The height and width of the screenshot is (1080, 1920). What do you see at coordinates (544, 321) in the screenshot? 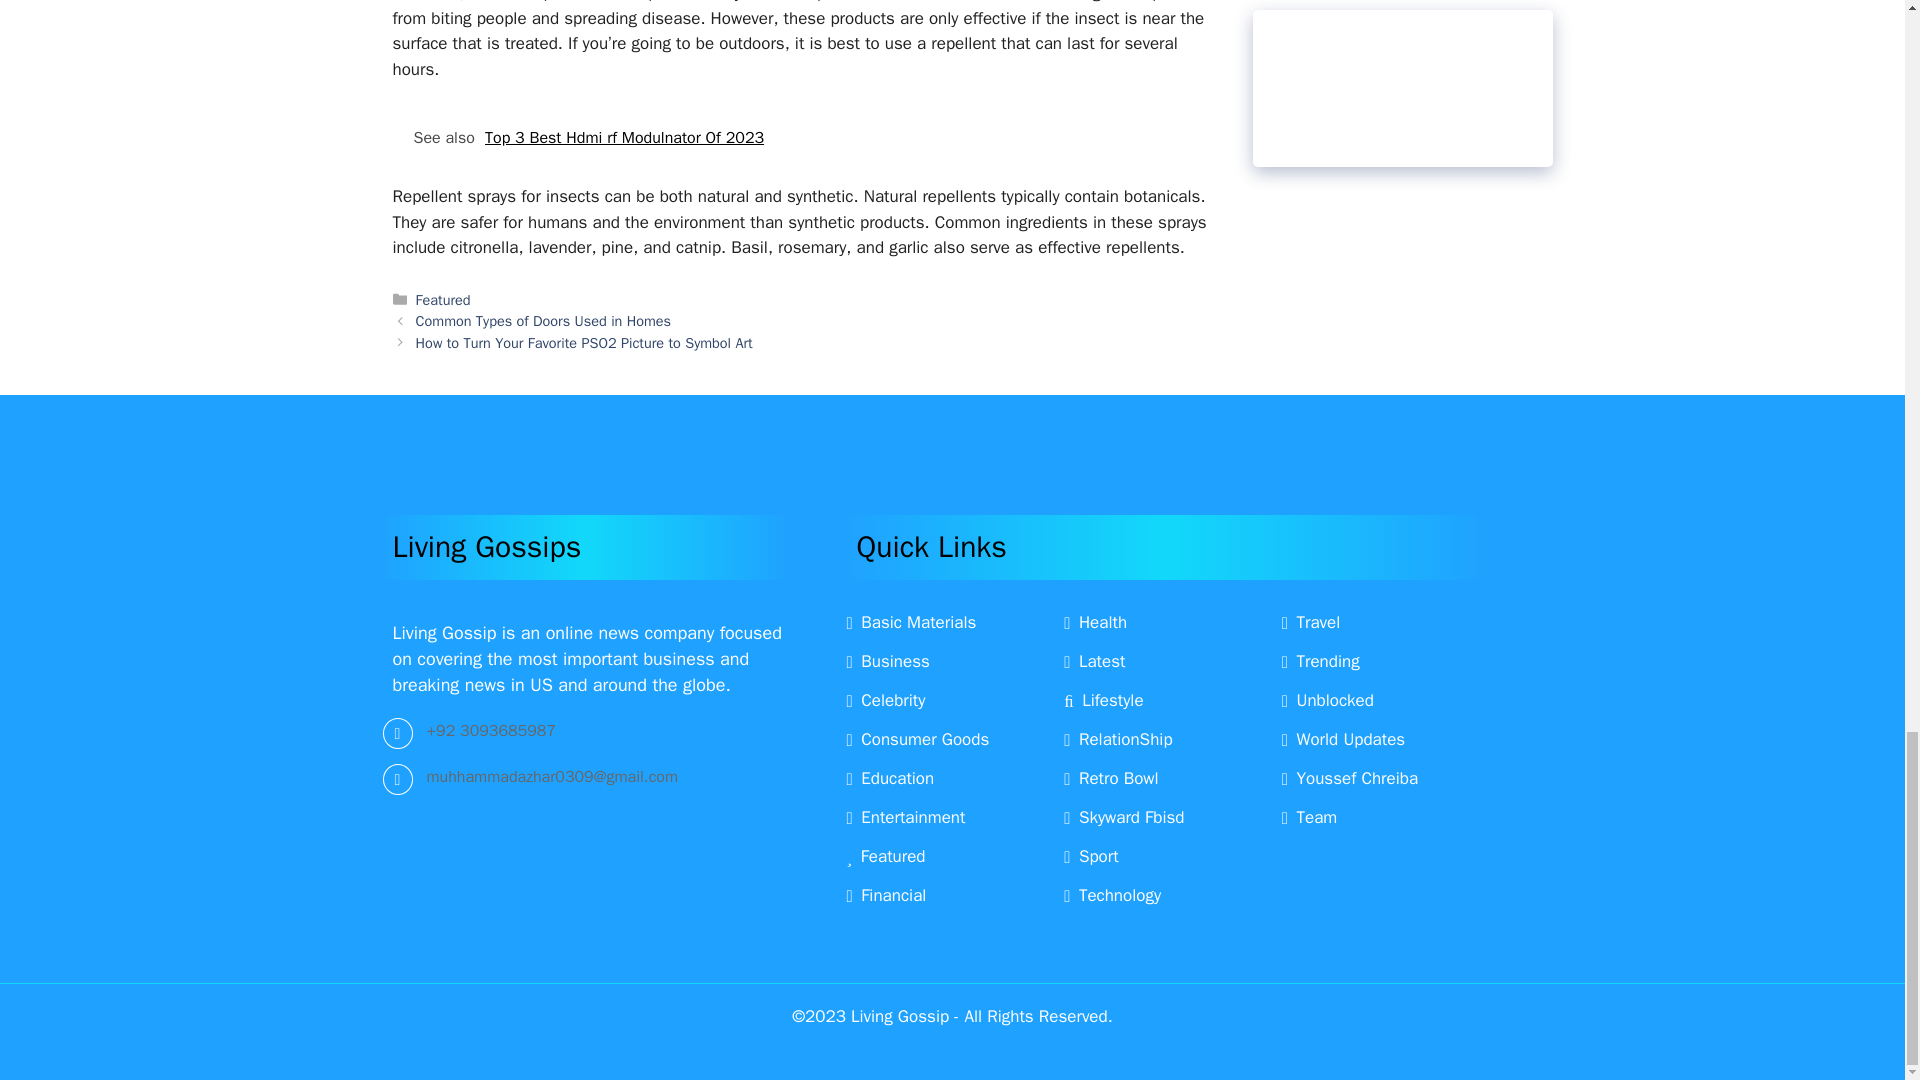
I see `Common Types of Doors Used in Homes` at bounding box center [544, 321].